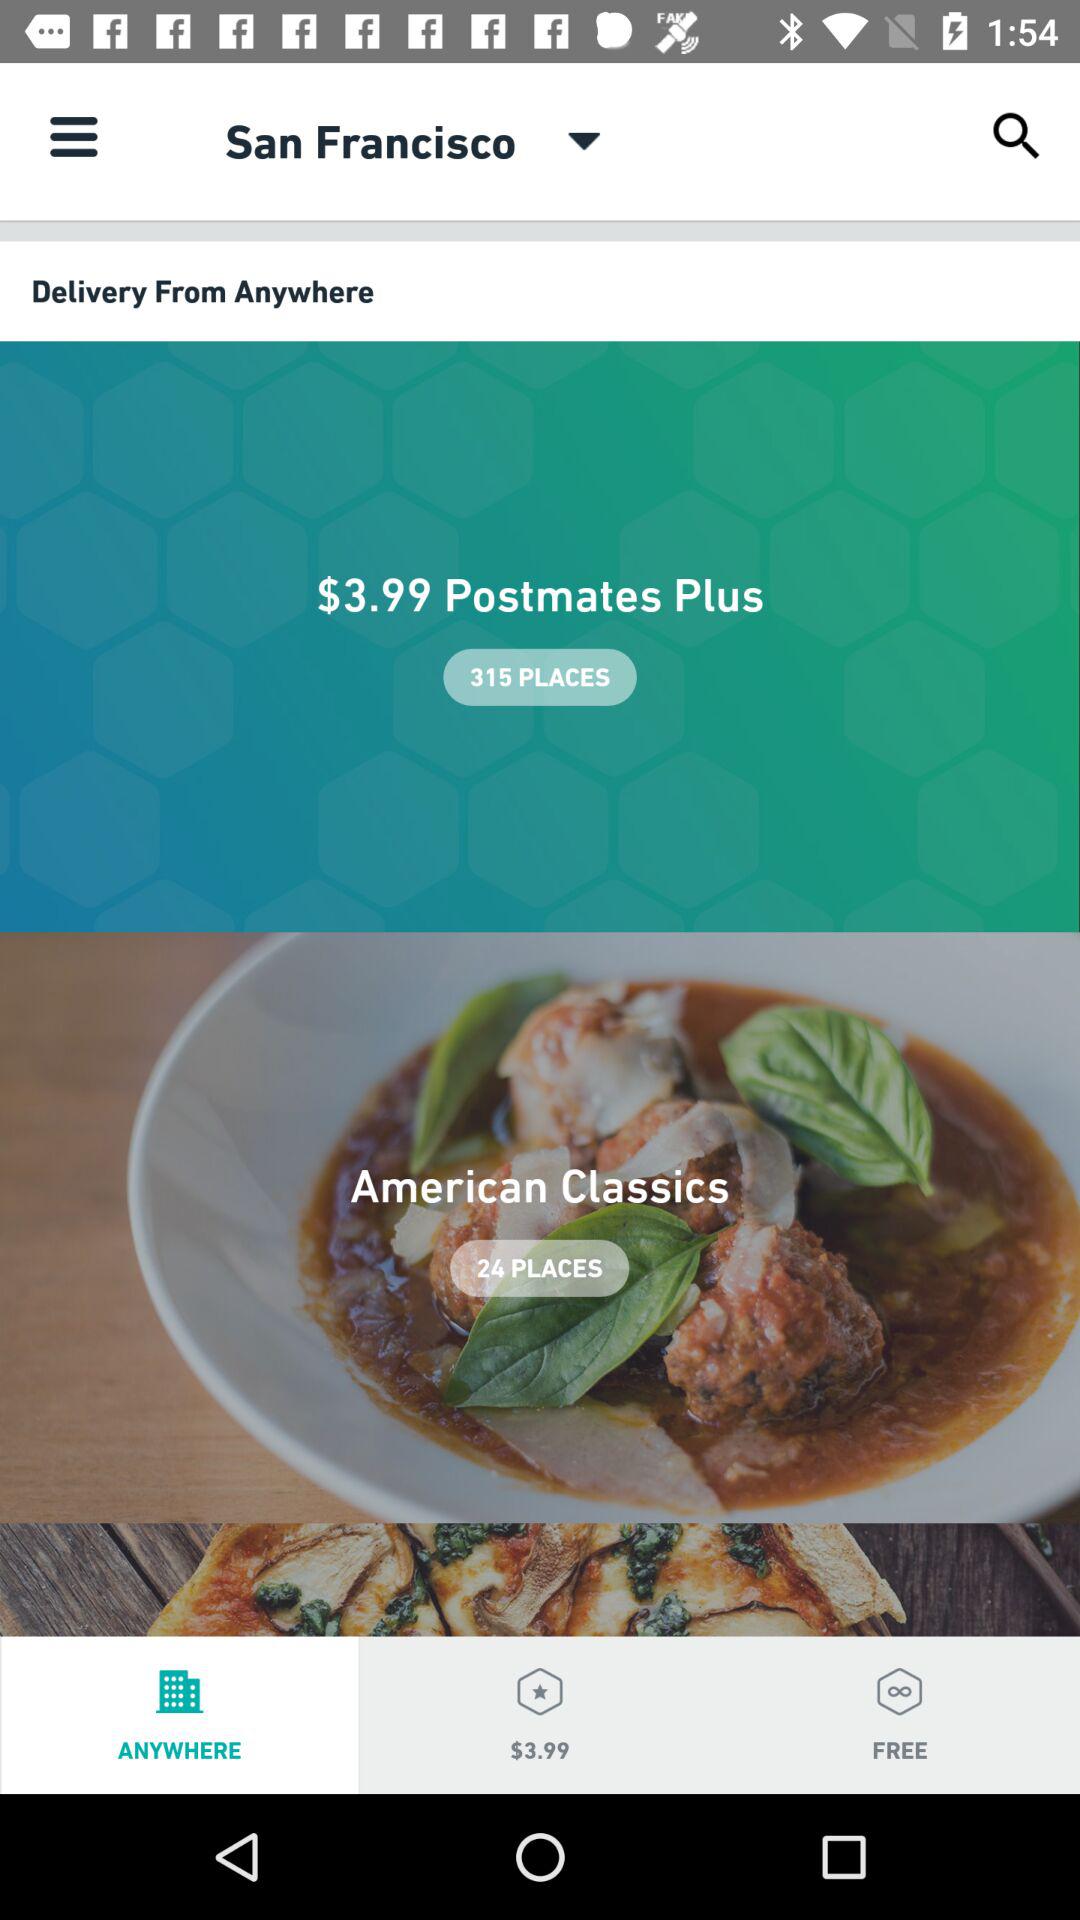 The image size is (1080, 1920). I want to click on click item at the top left corner, so click(73, 136).